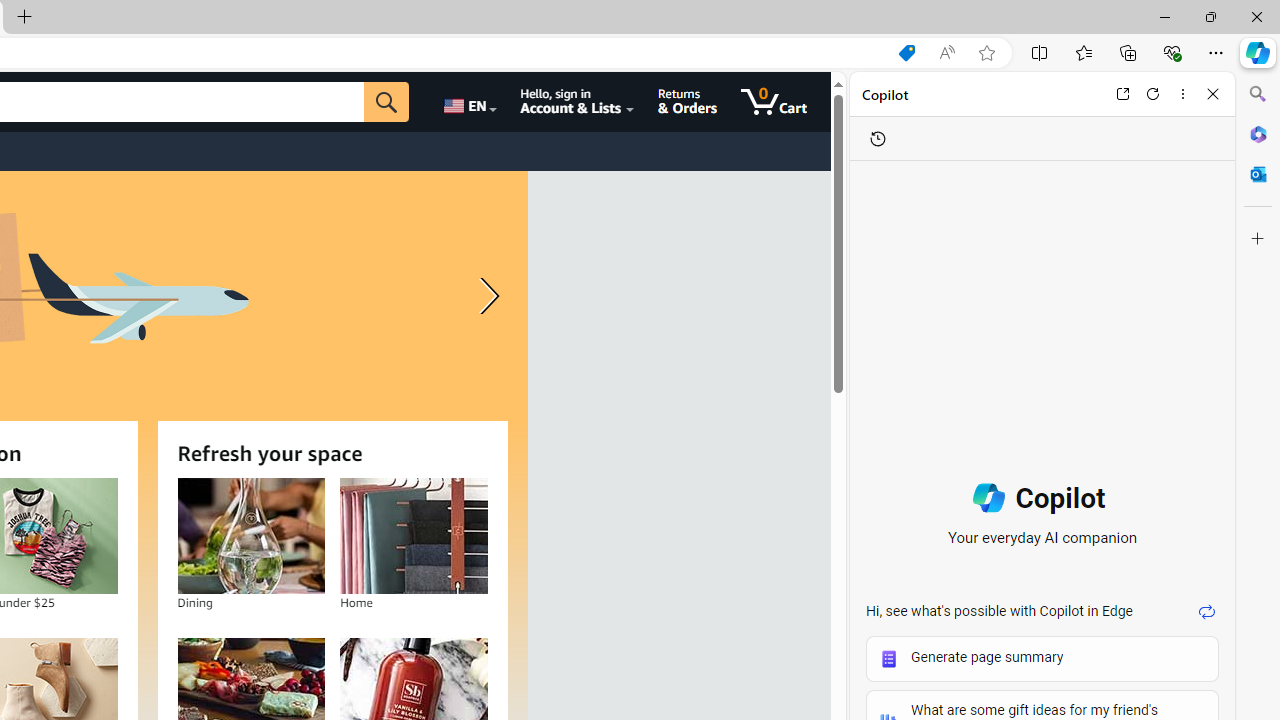 The image size is (1280, 720). I want to click on Returns & Orders, so click(686, 102).